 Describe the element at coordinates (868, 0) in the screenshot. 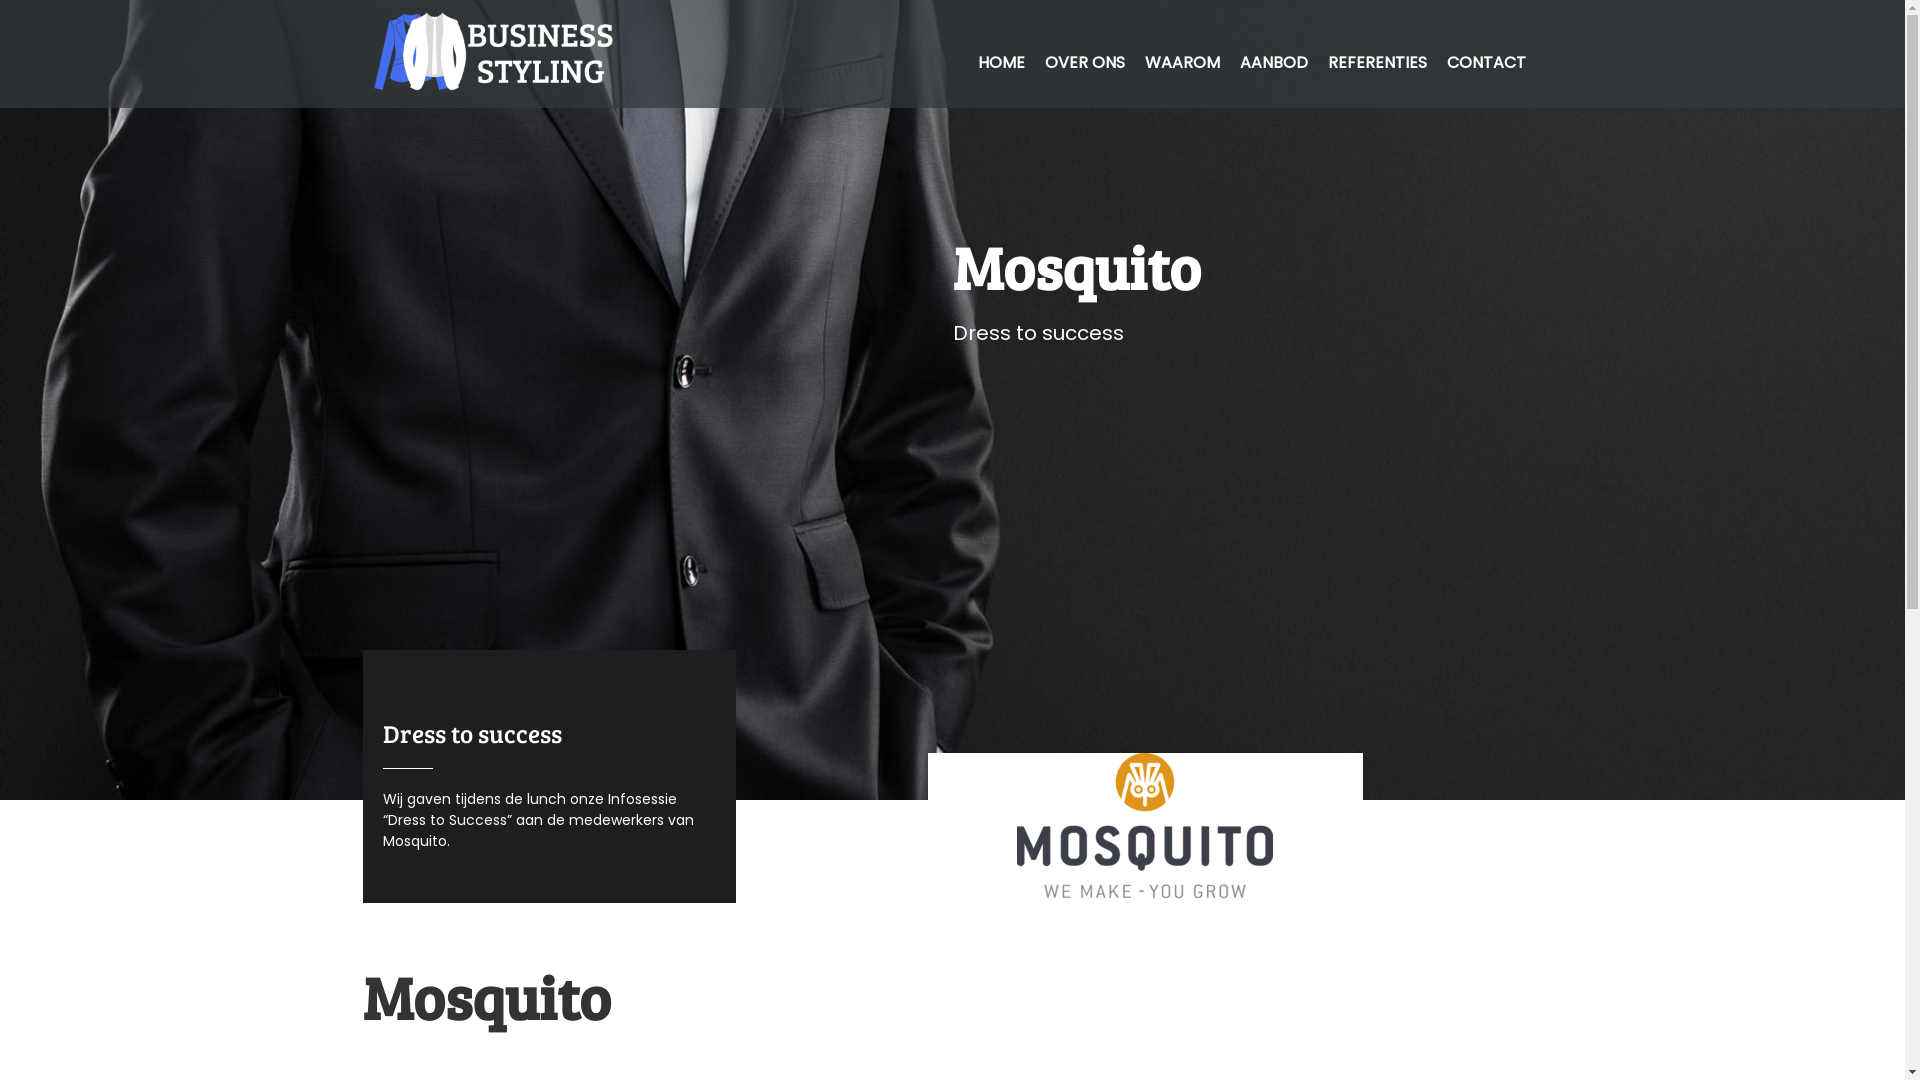

I see `Skip to main content` at that location.